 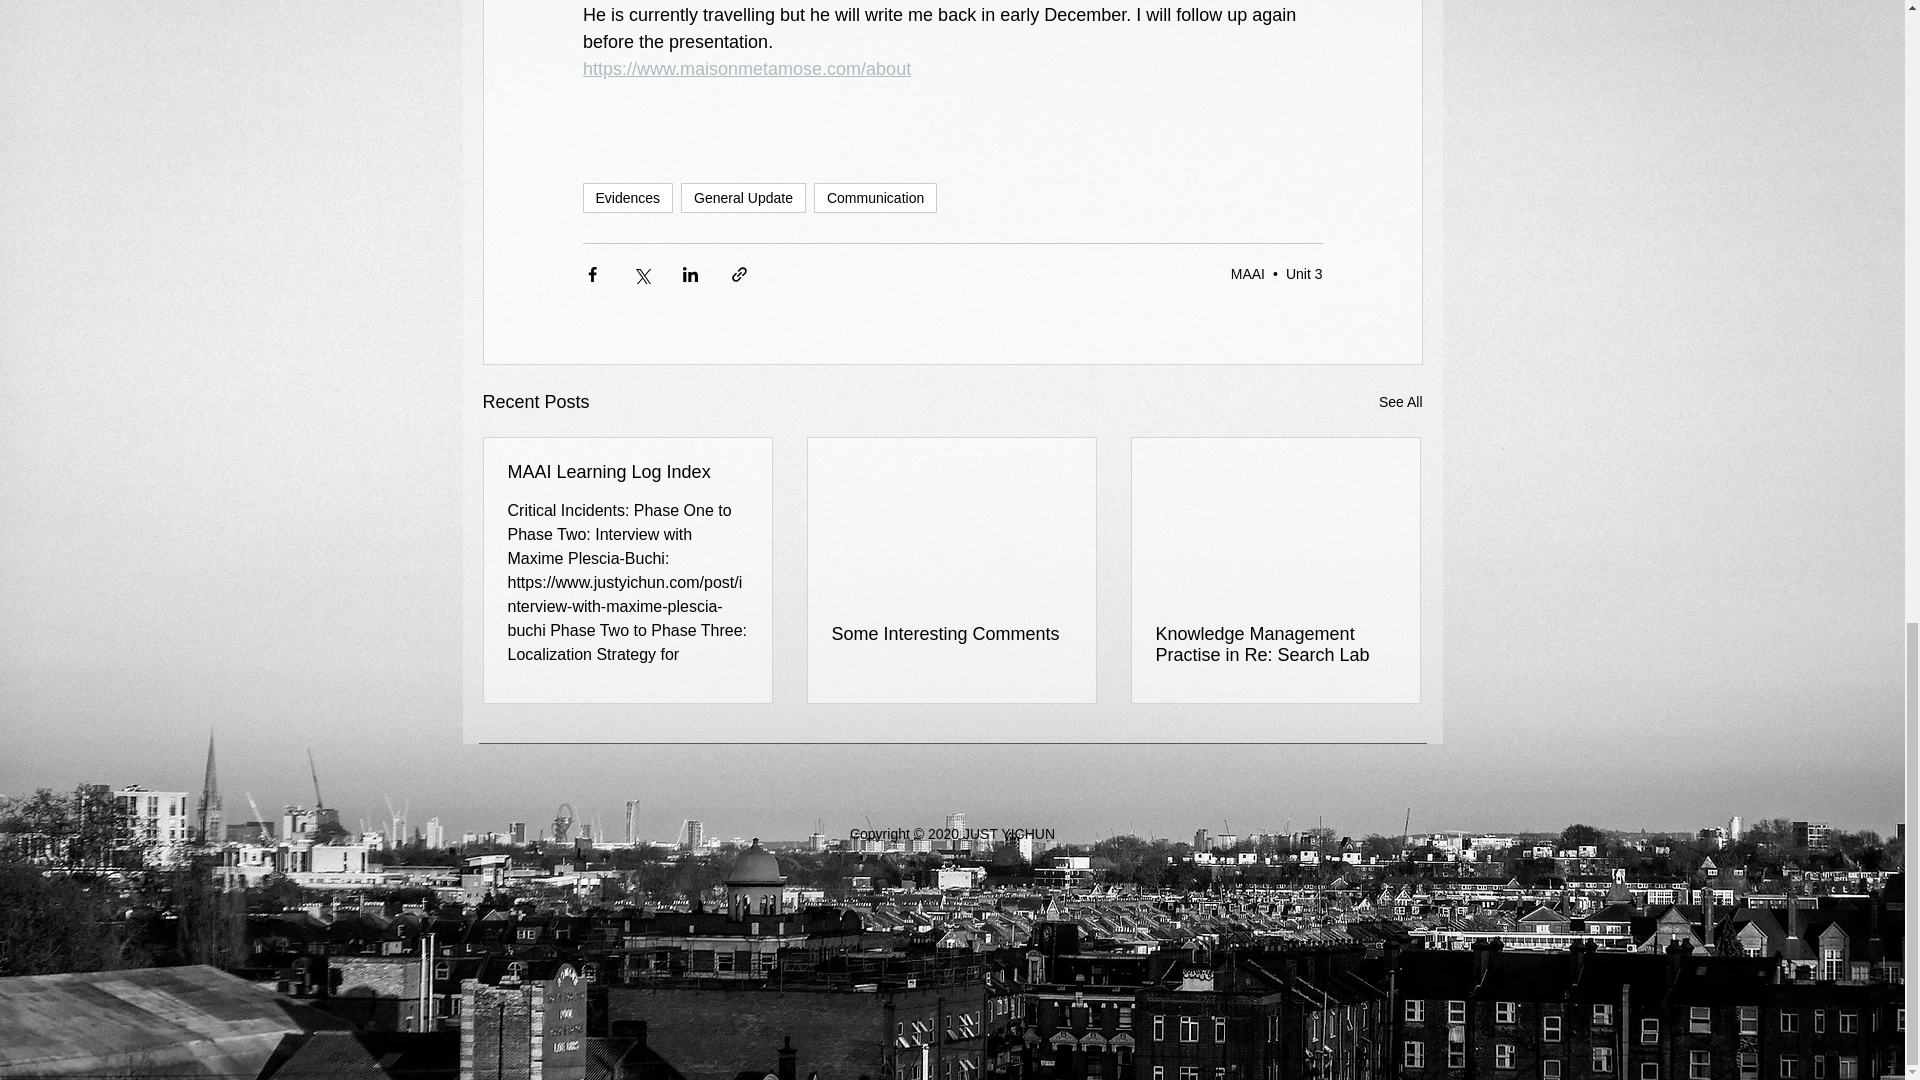 I want to click on MAAI Learning Log Index, so click(x=628, y=472).